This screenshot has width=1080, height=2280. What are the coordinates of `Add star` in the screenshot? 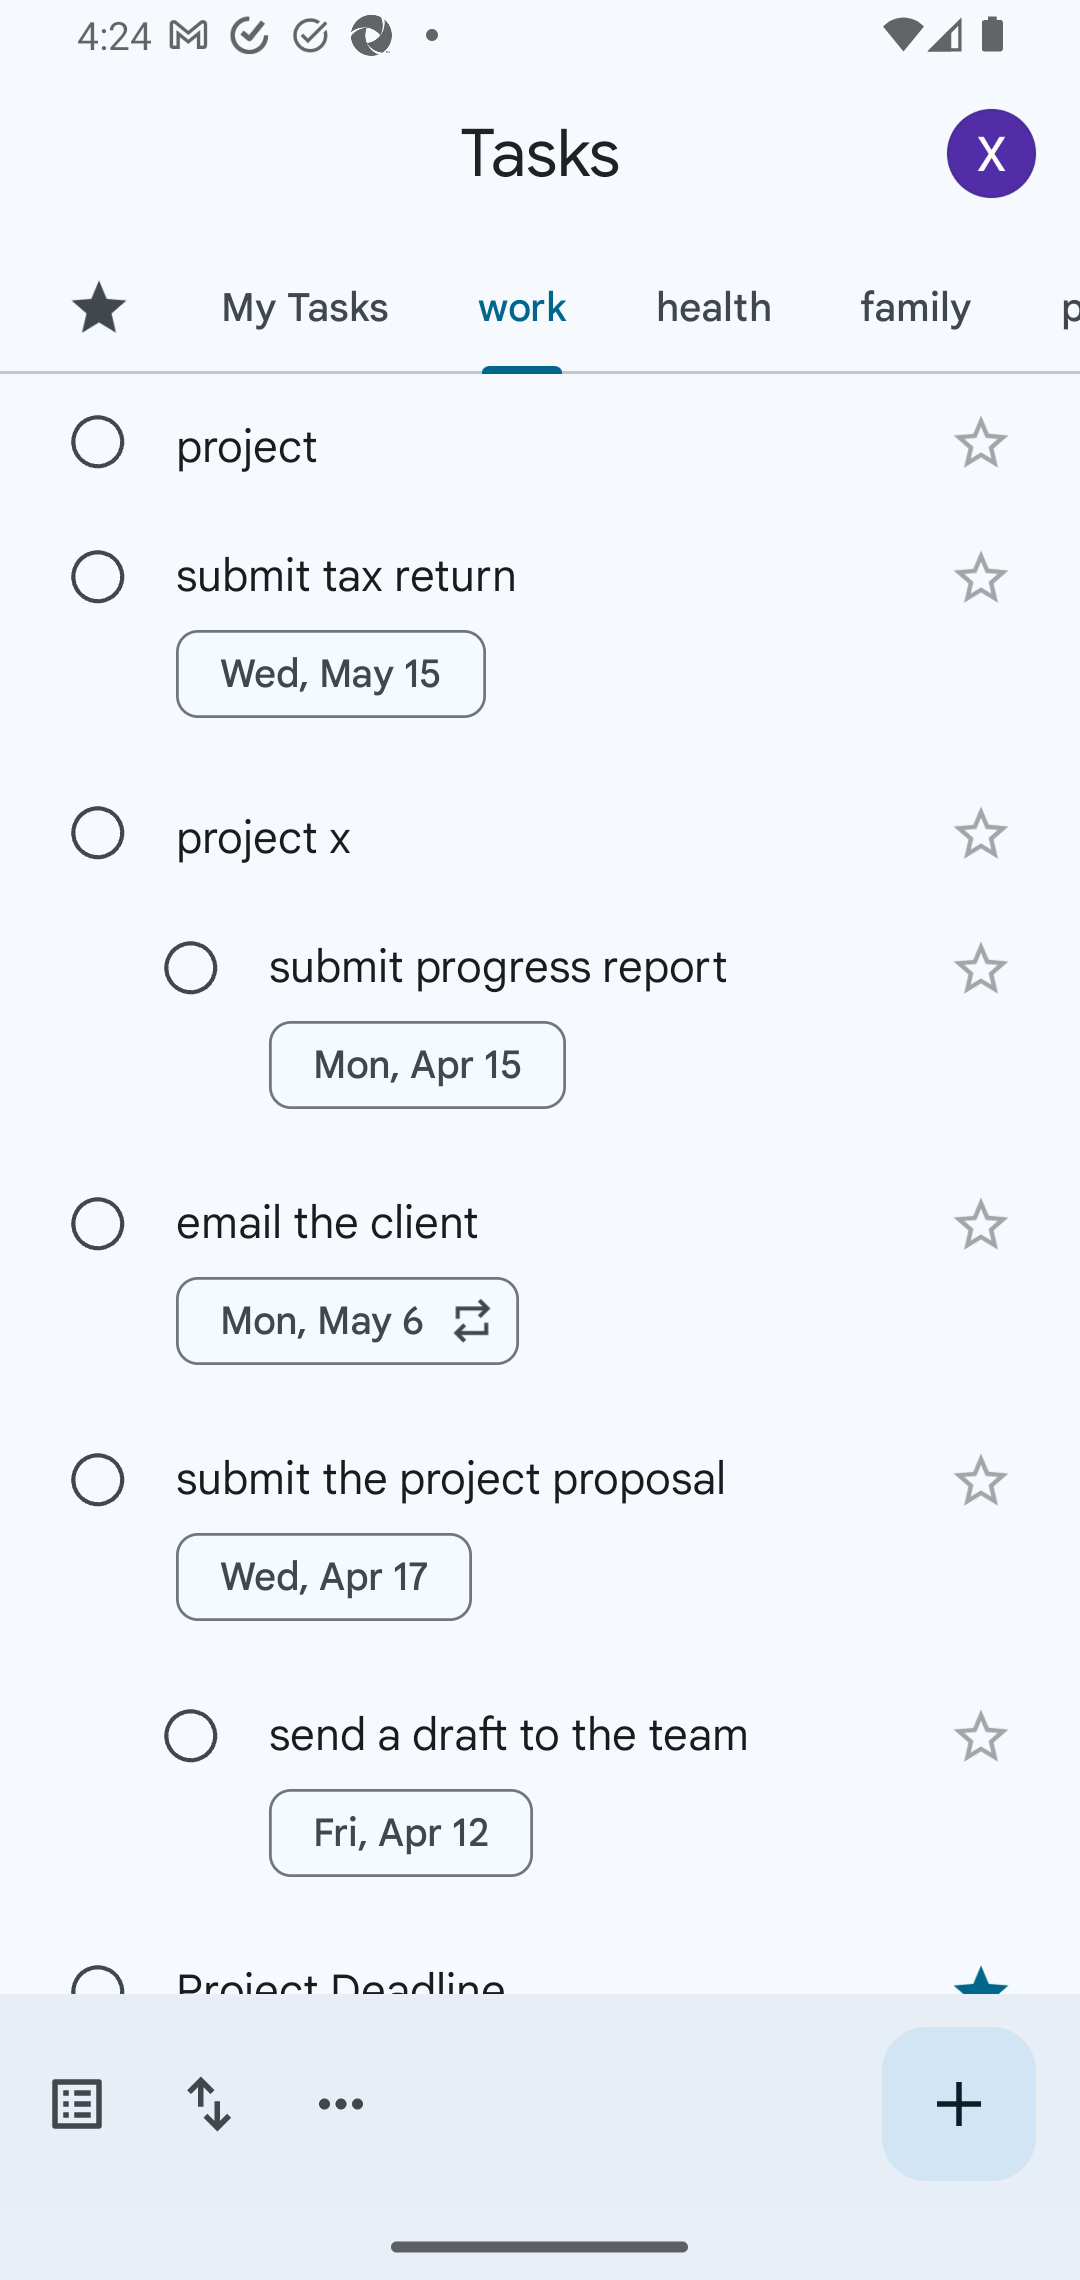 It's located at (980, 442).